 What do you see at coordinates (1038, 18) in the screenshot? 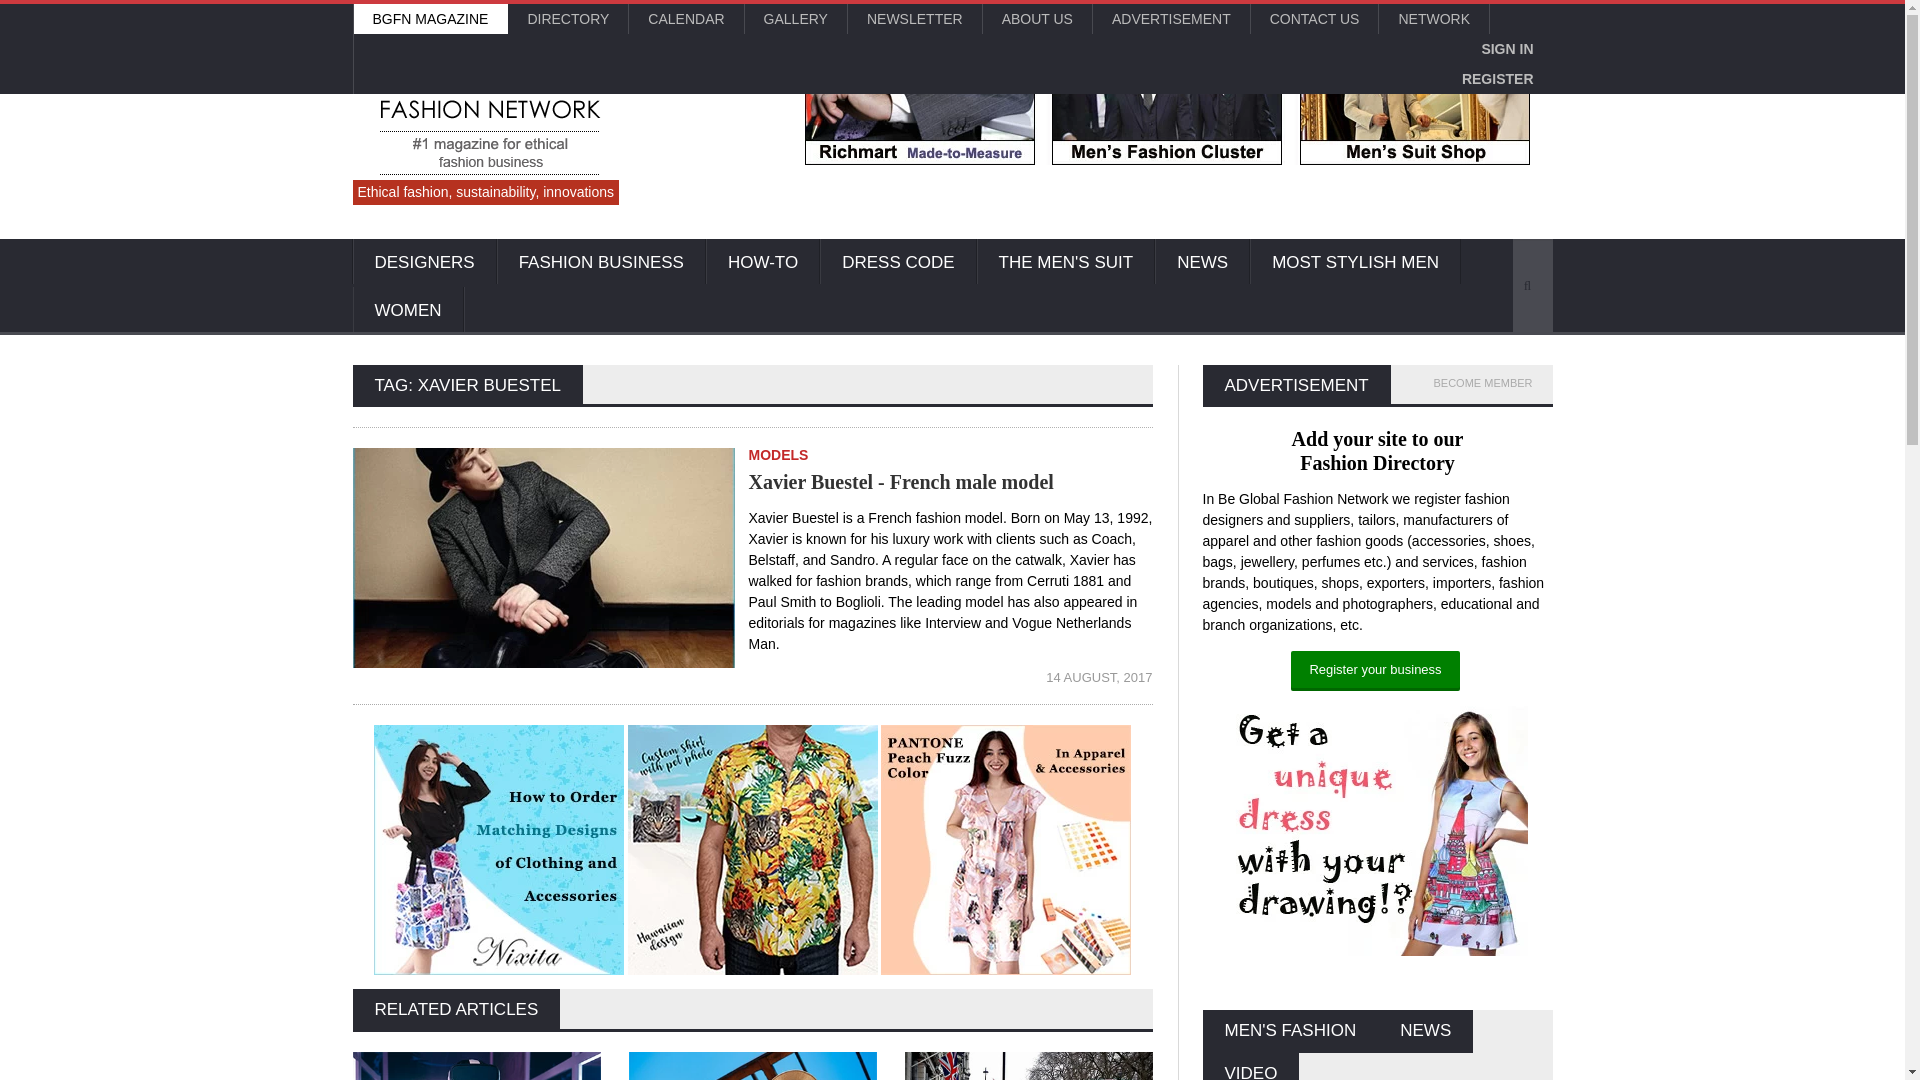
I see `ABOUT US` at bounding box center [1038, 18].